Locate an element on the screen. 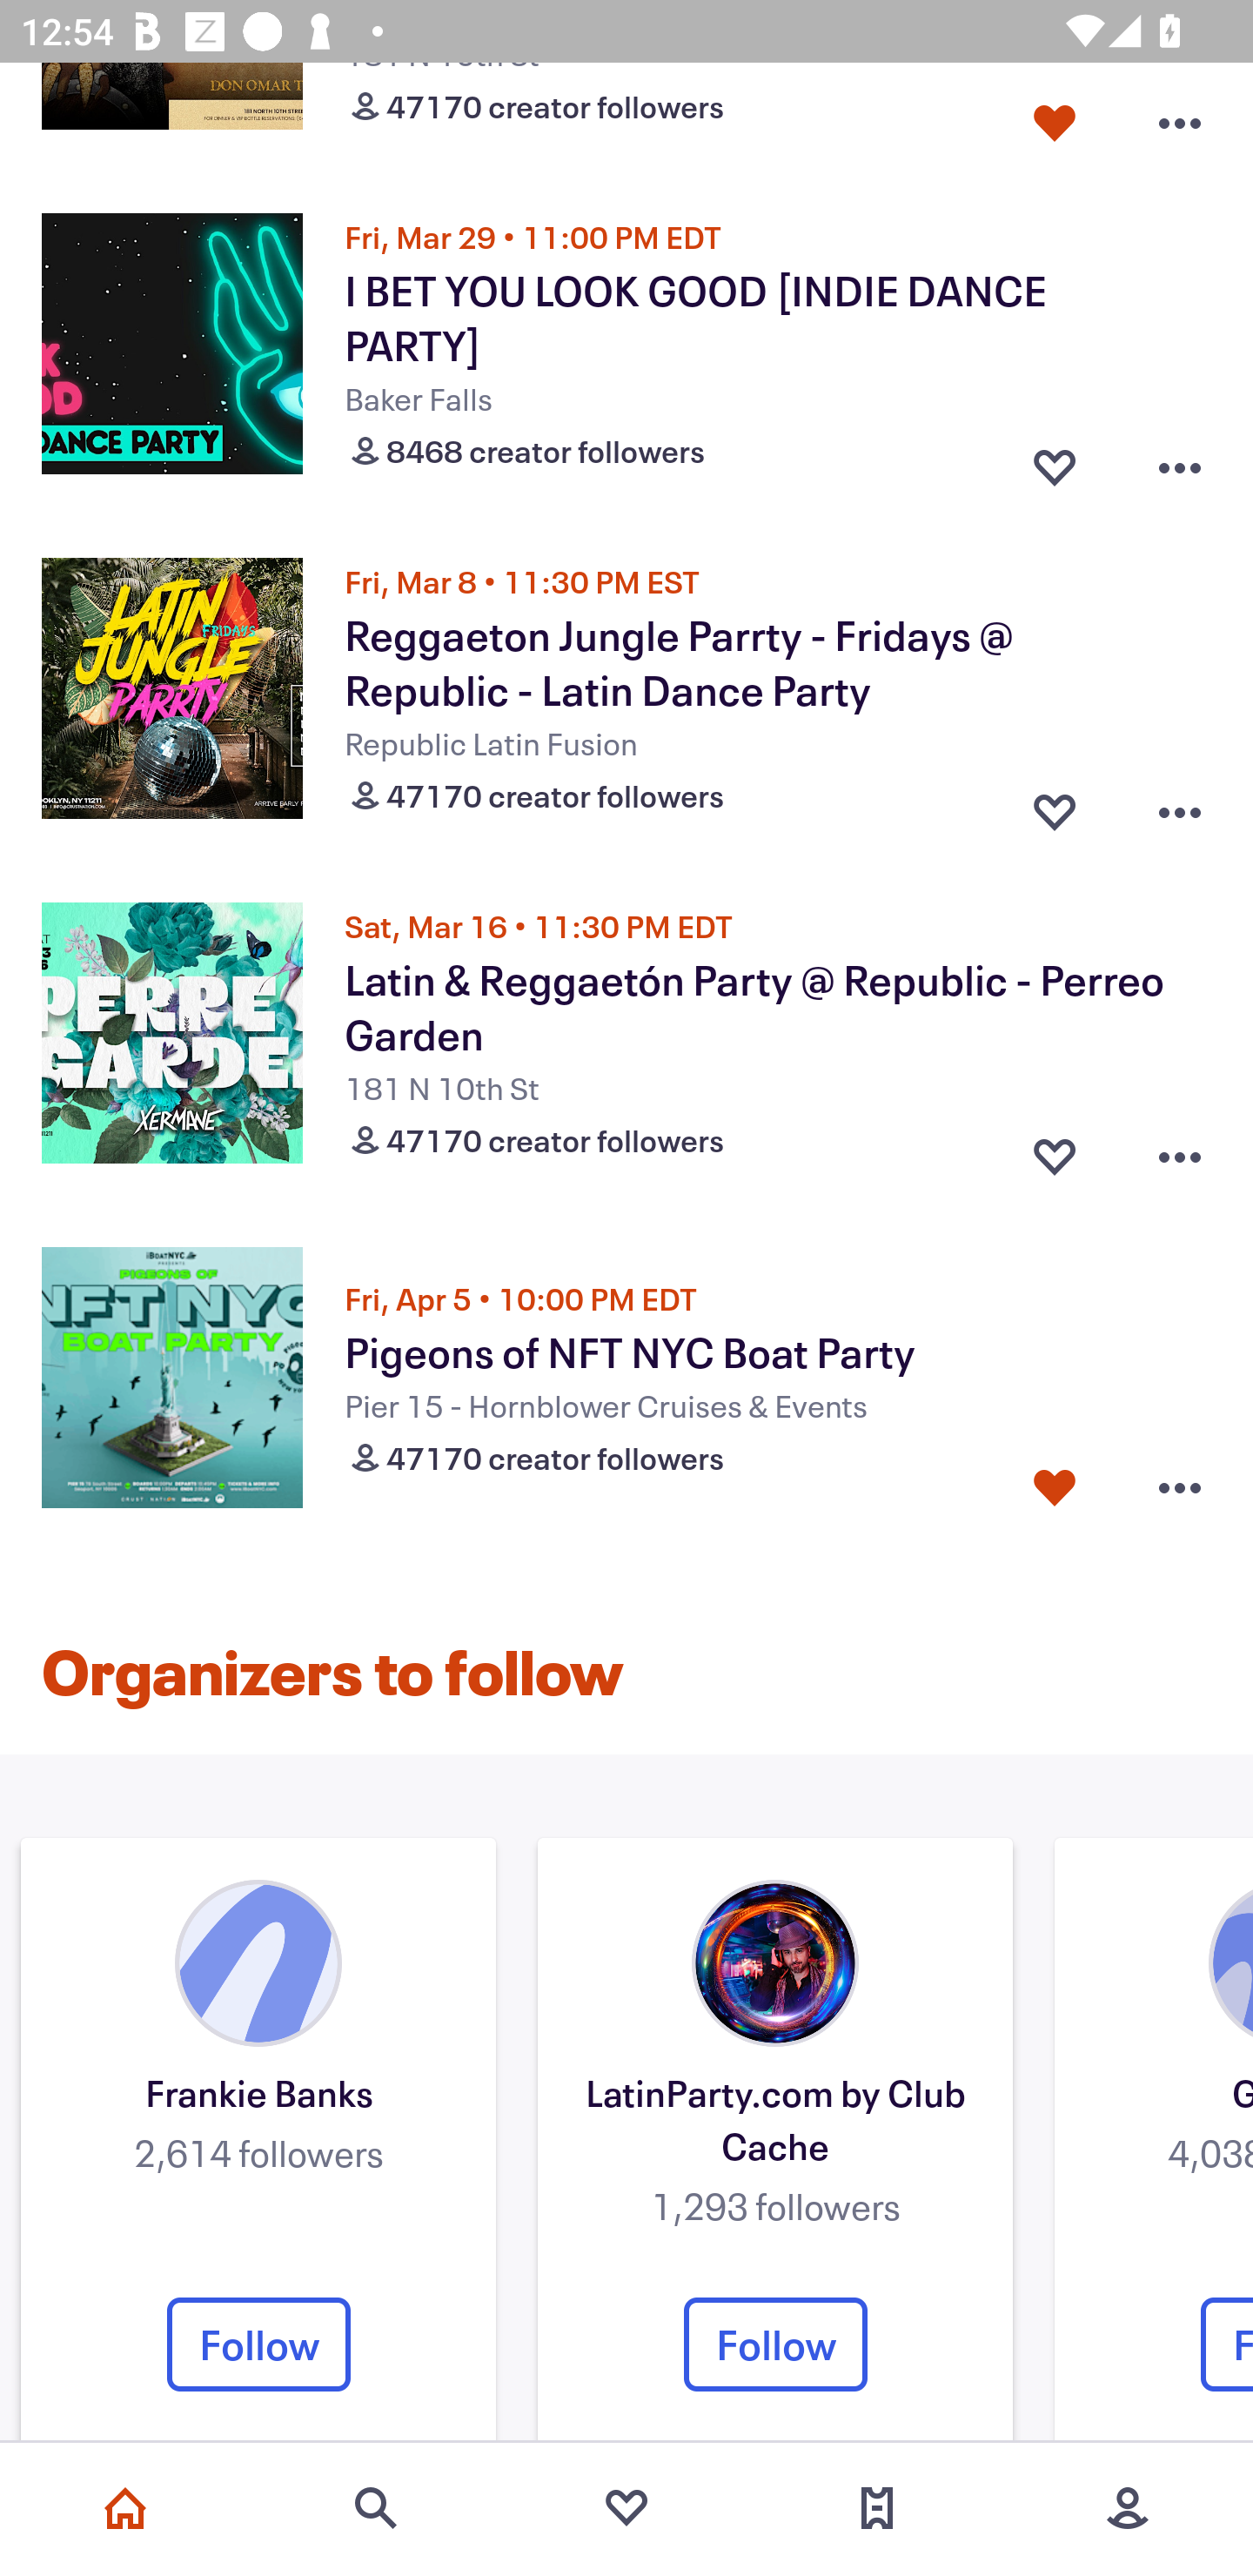 This screenshot has width=1253, height=2576. Home is located at coordinates (125, 2508).